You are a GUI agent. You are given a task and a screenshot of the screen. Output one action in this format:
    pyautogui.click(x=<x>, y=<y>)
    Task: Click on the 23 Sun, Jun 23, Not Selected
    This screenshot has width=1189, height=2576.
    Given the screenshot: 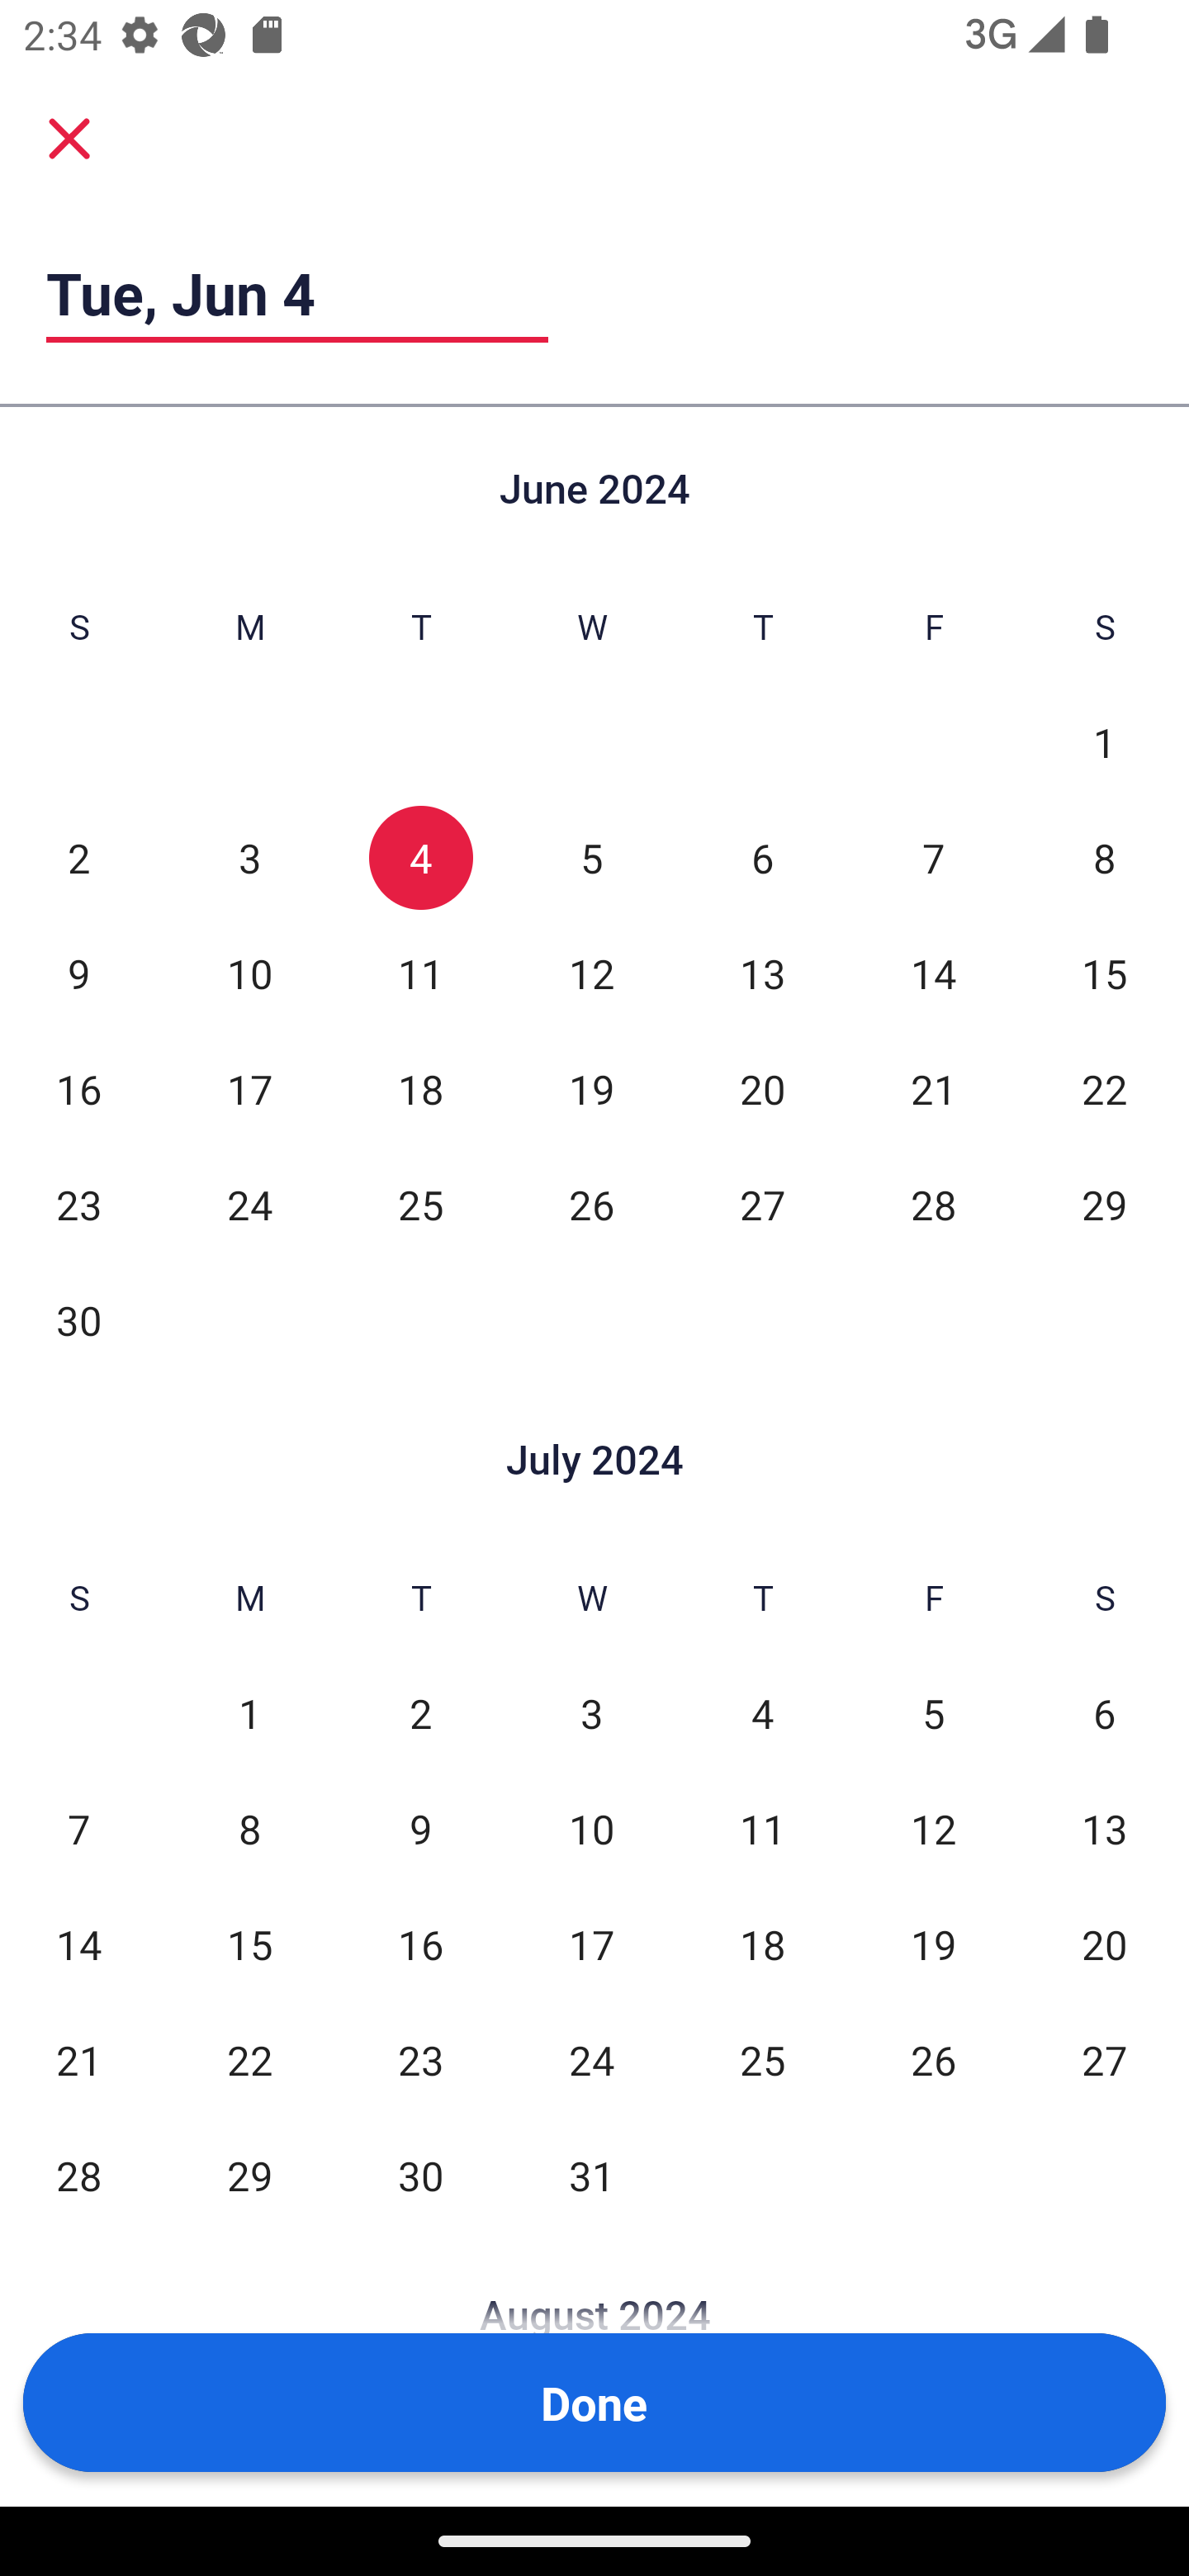 What is the action you would take?
    pyautogui.click(x=78, y=1204)
    